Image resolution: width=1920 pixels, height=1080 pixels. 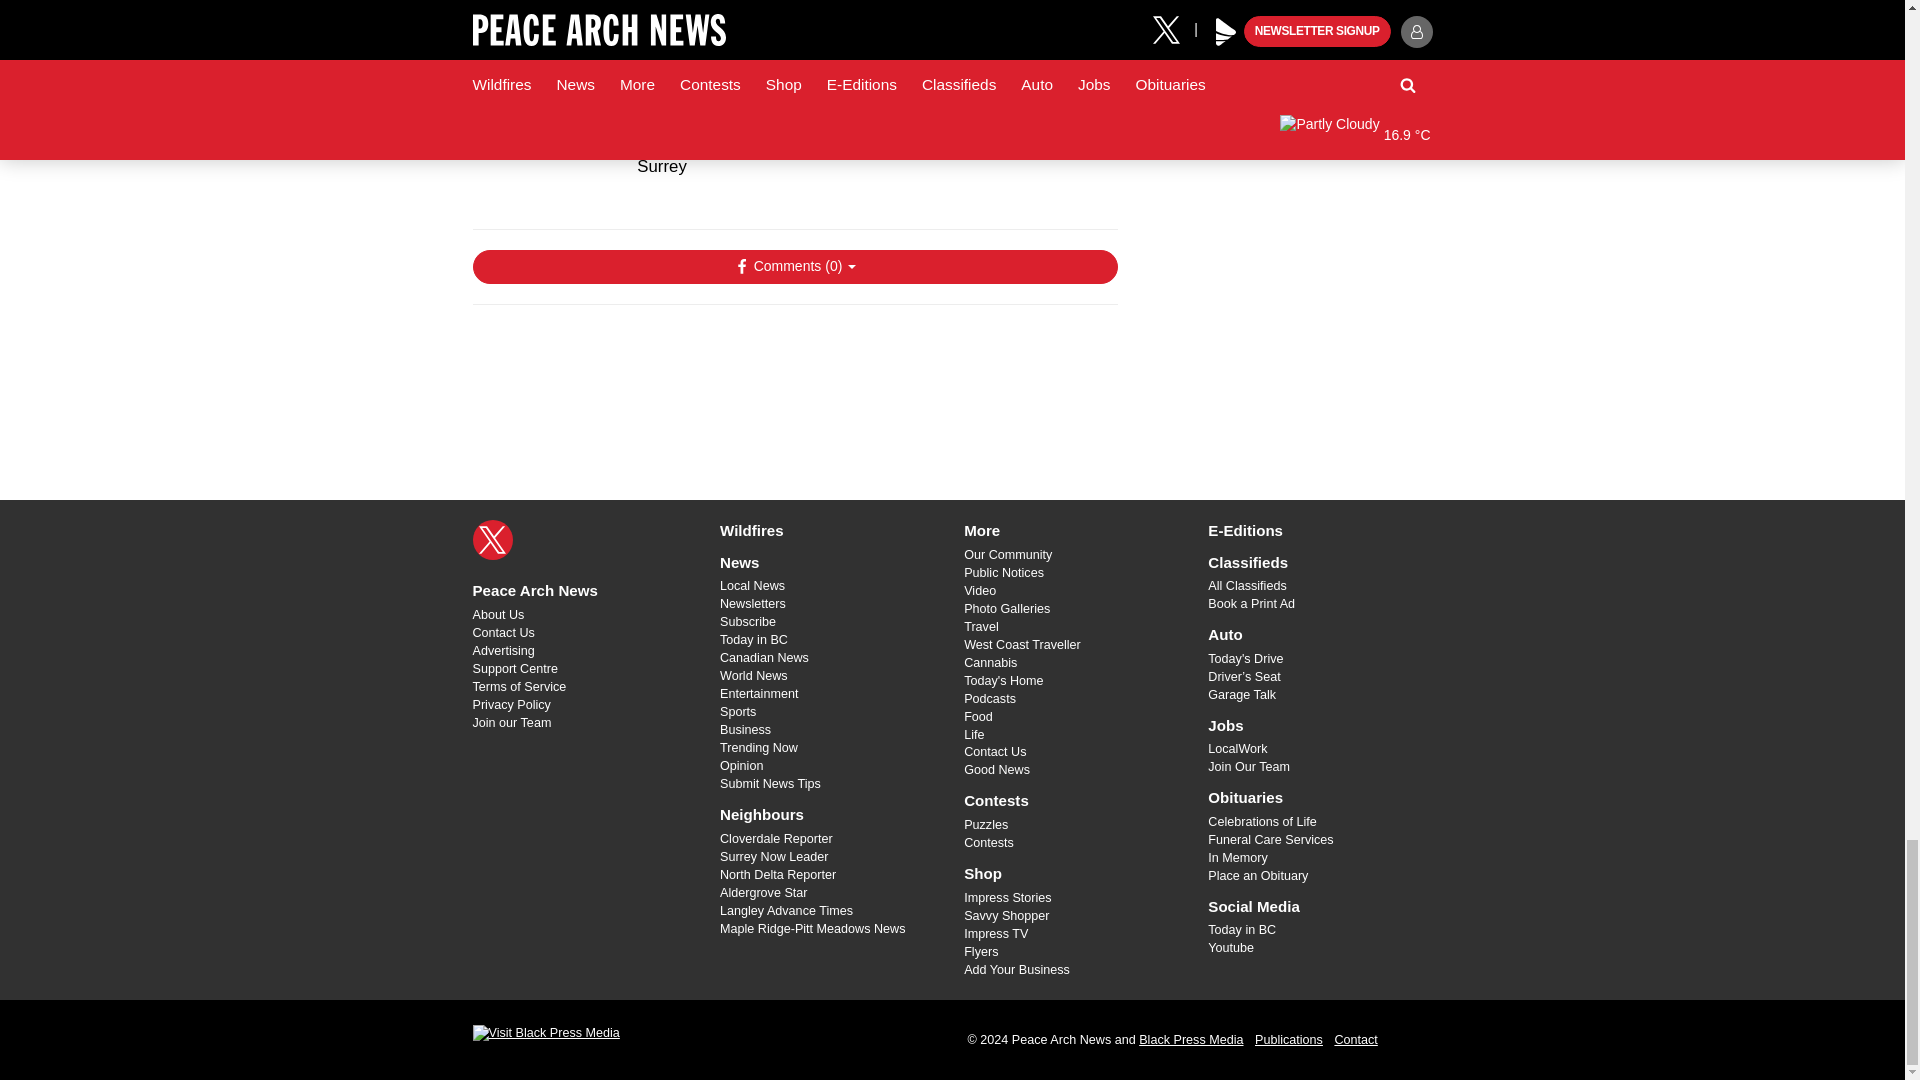 What do you see at coordinates (492, 540) in the screenshot?
I see `X` at bounding box center [492, 540].